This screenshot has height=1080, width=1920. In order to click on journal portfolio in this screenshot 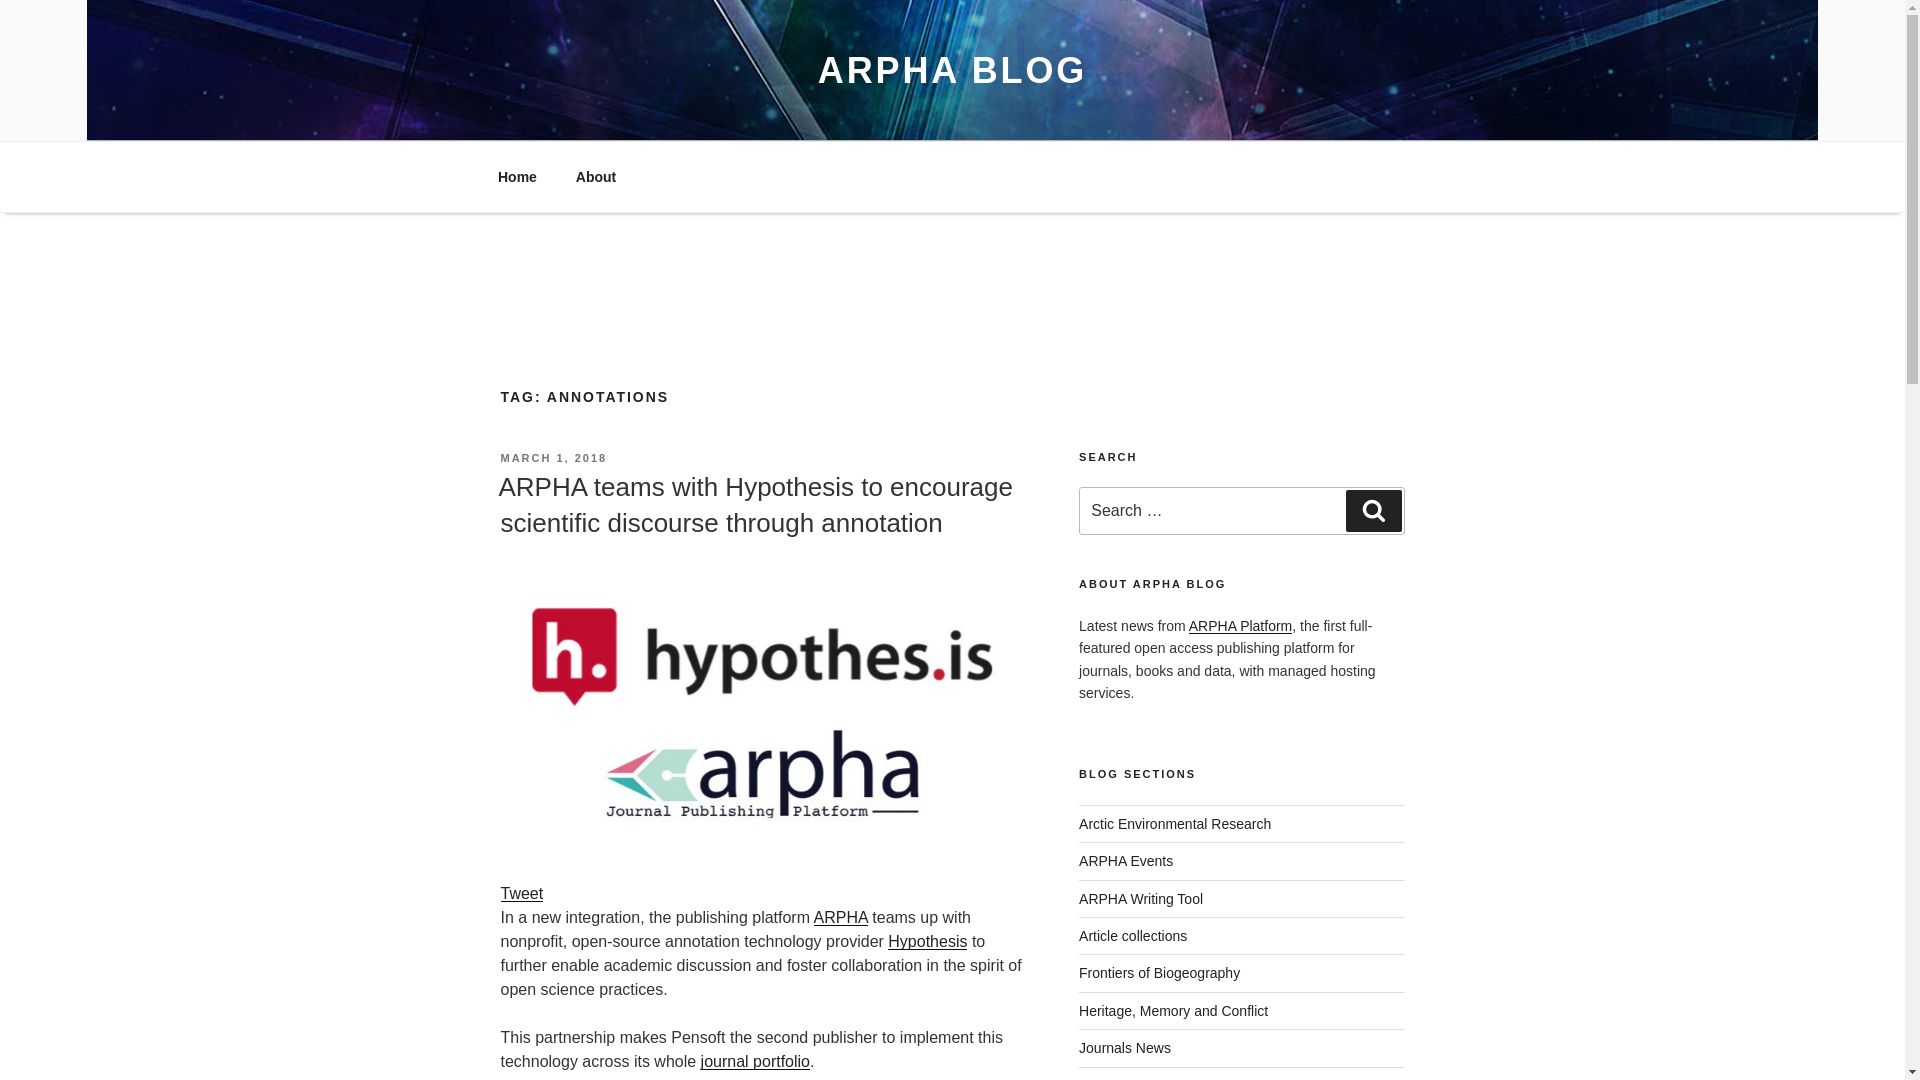, I will do `click(755, 1062)`.